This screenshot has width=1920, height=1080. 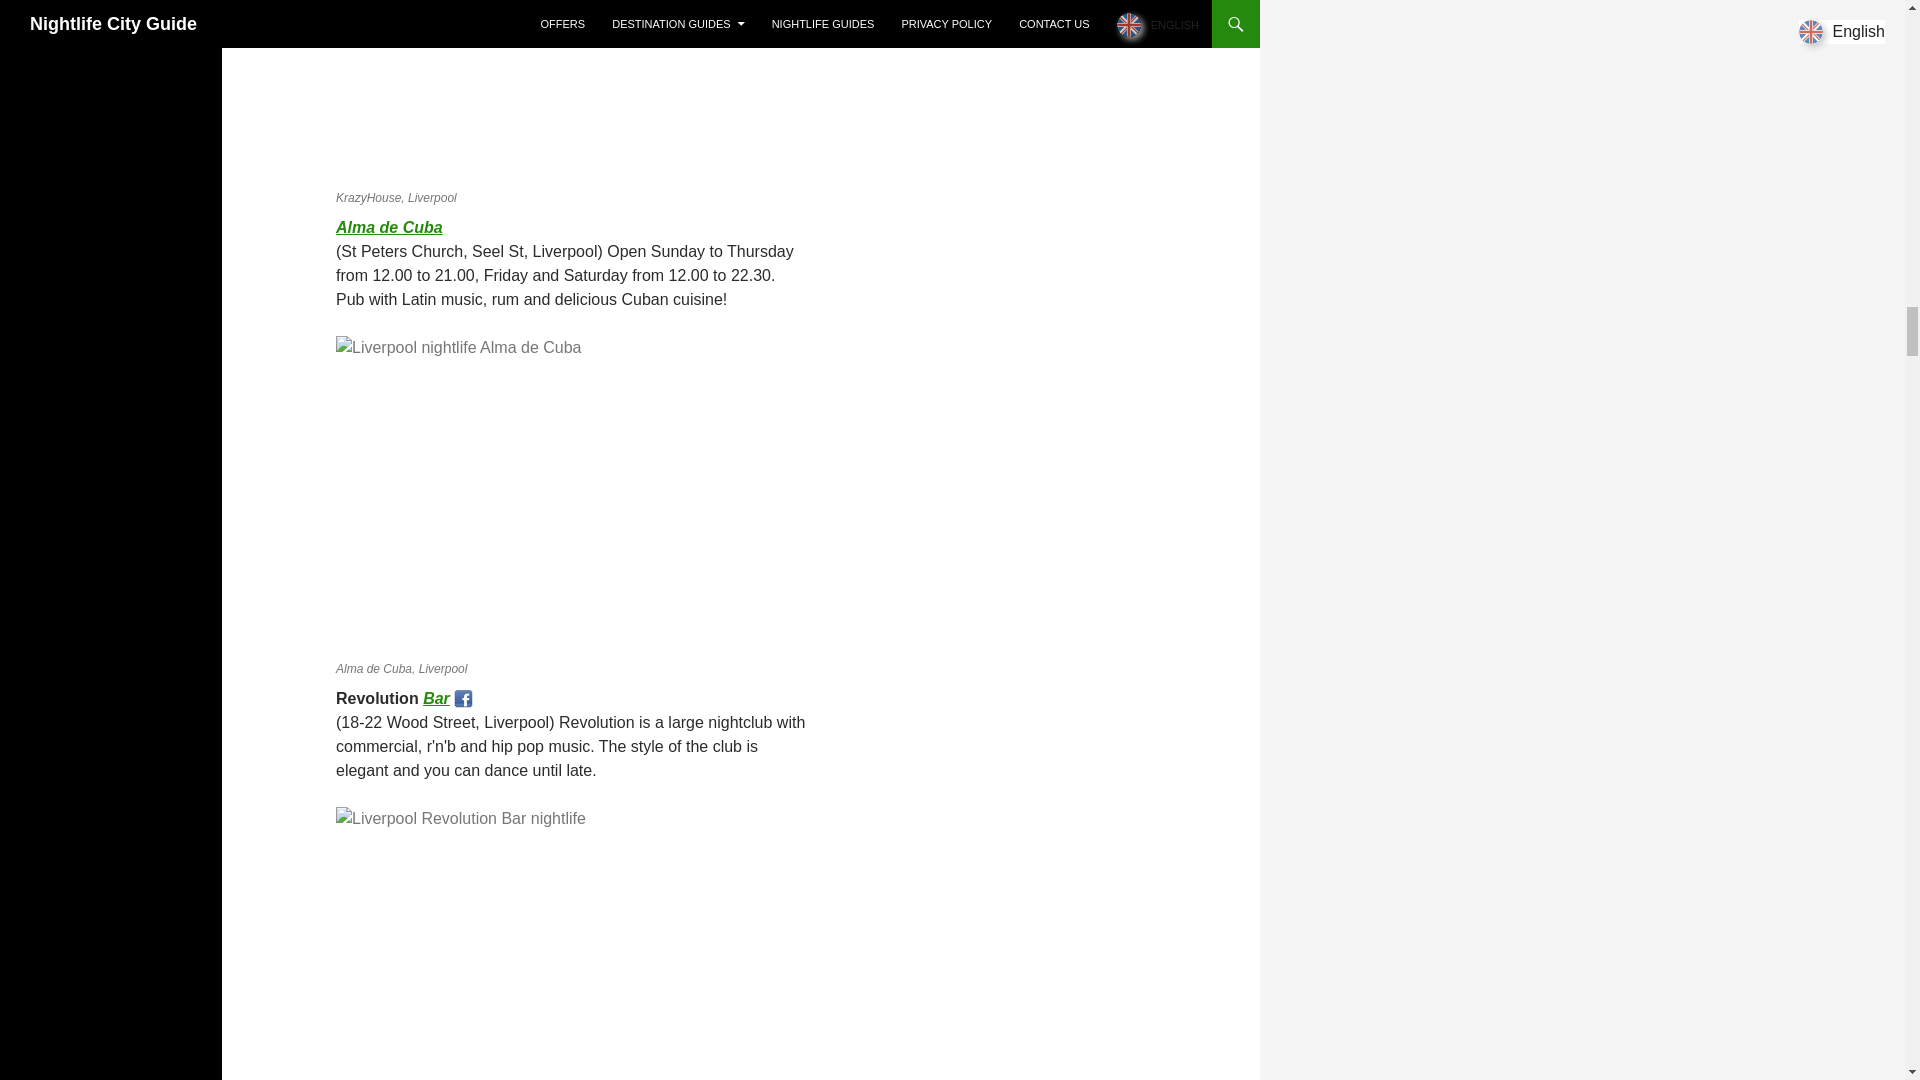 I want to click on Liverpool nightlife Alma de Cuba, so click(x=390, y=228).